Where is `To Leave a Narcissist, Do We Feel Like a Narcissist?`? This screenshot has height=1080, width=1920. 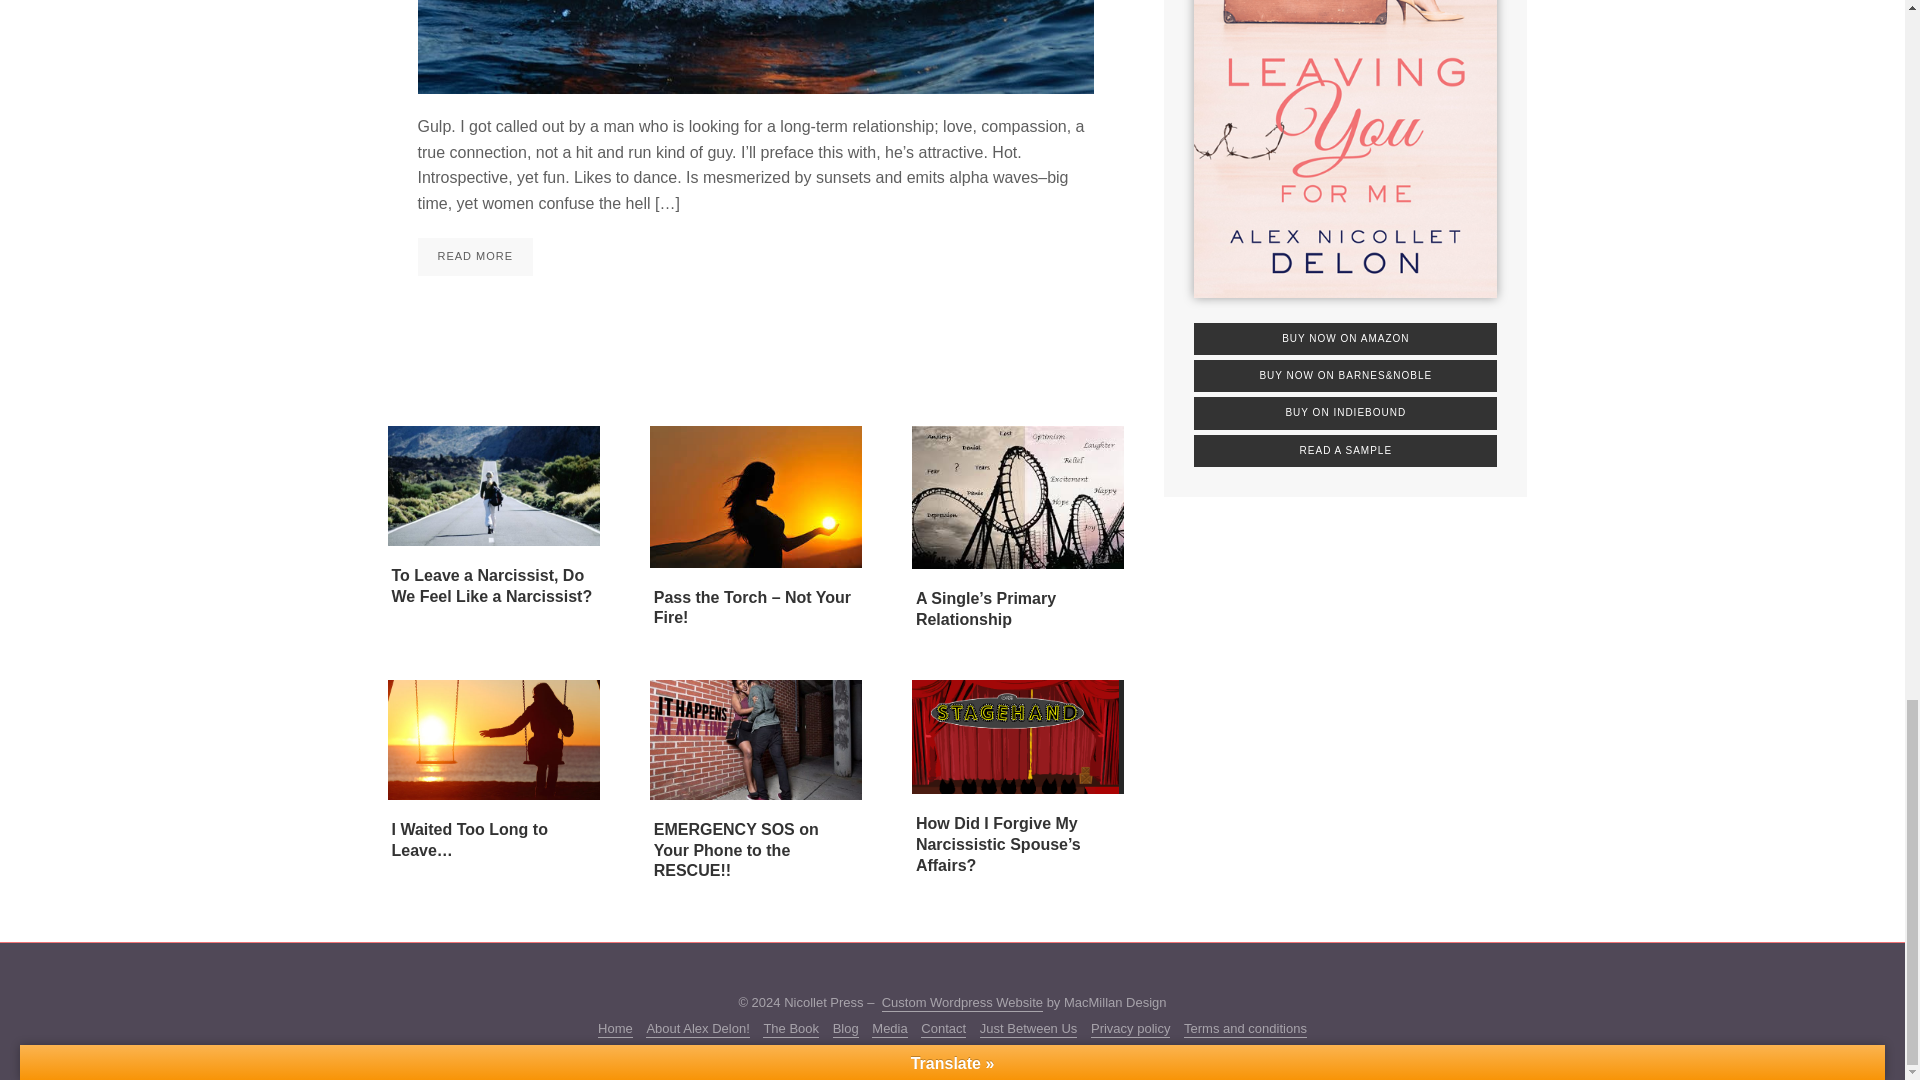 To Leave a Narcissist, Do We Feel Like a Narcissist? is located at coordinates (493, 485).